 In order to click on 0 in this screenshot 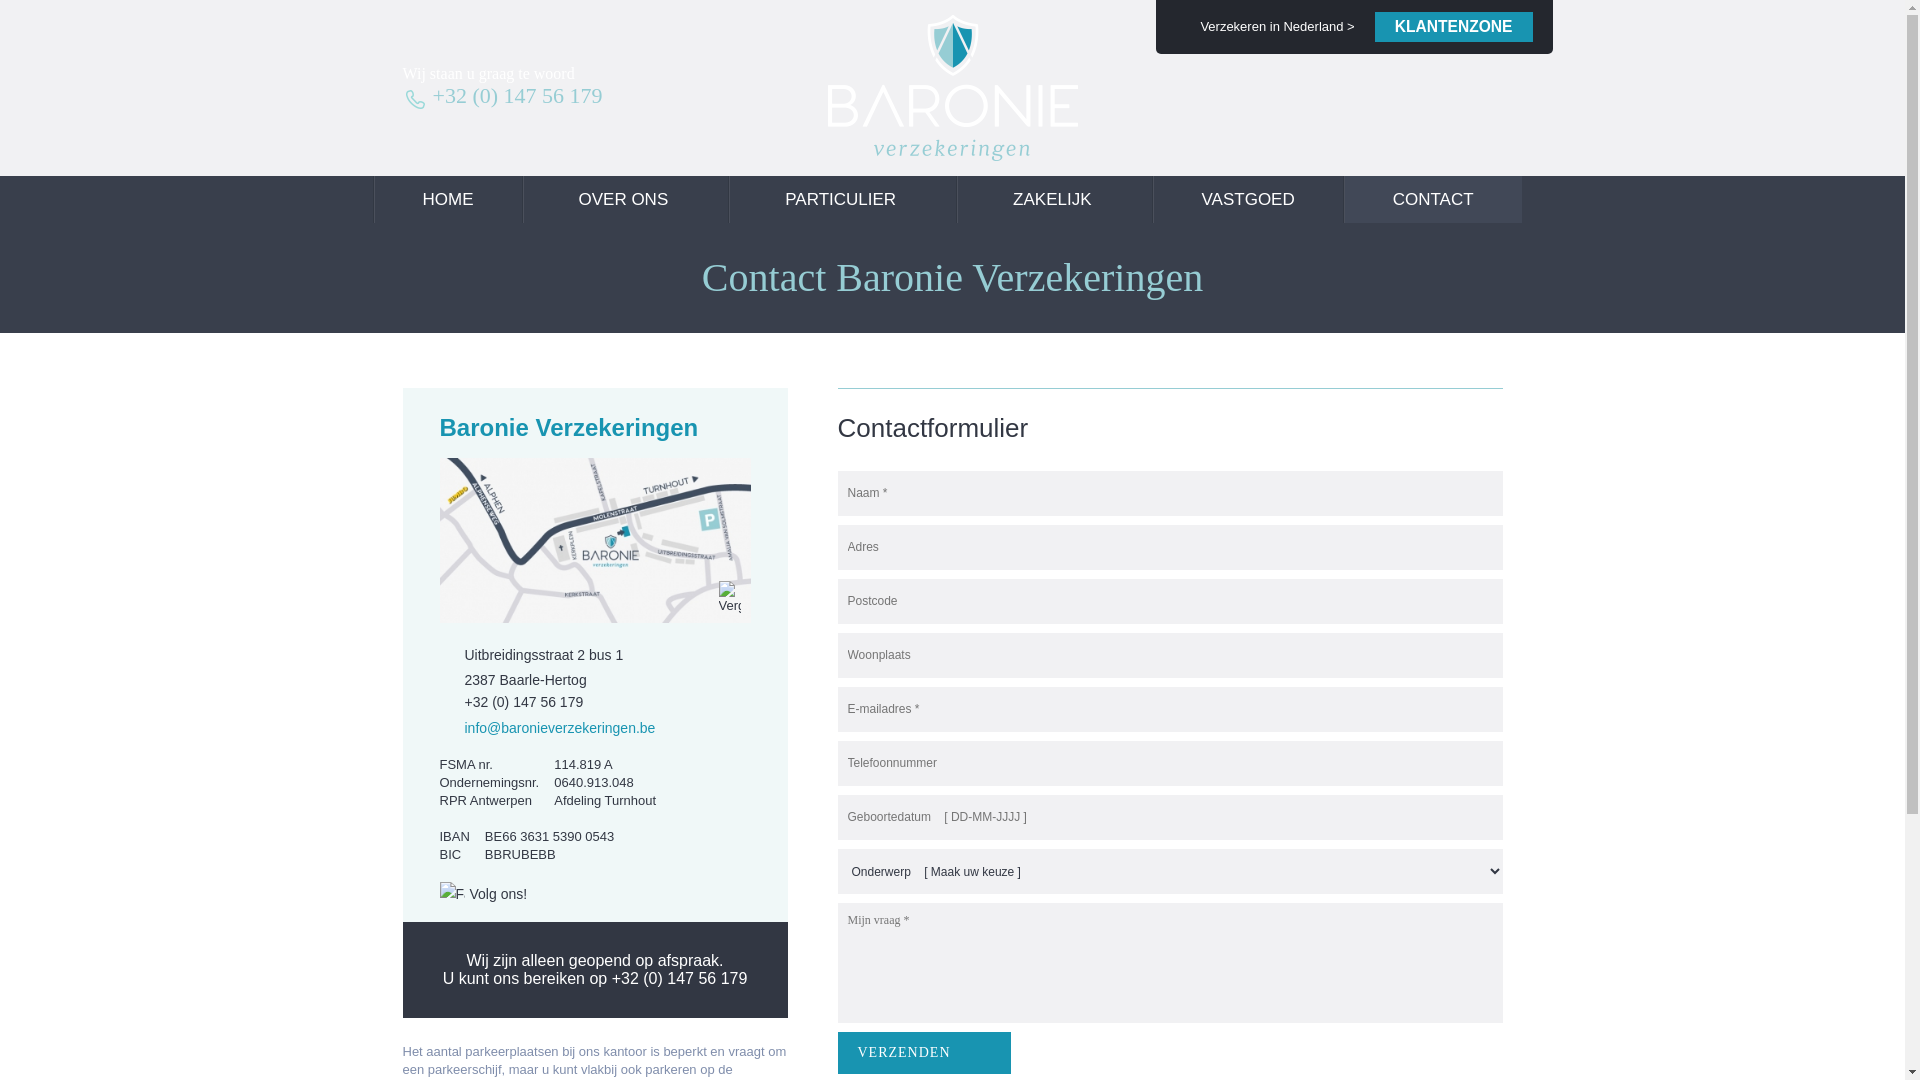, I will do `click(26, 24)`.